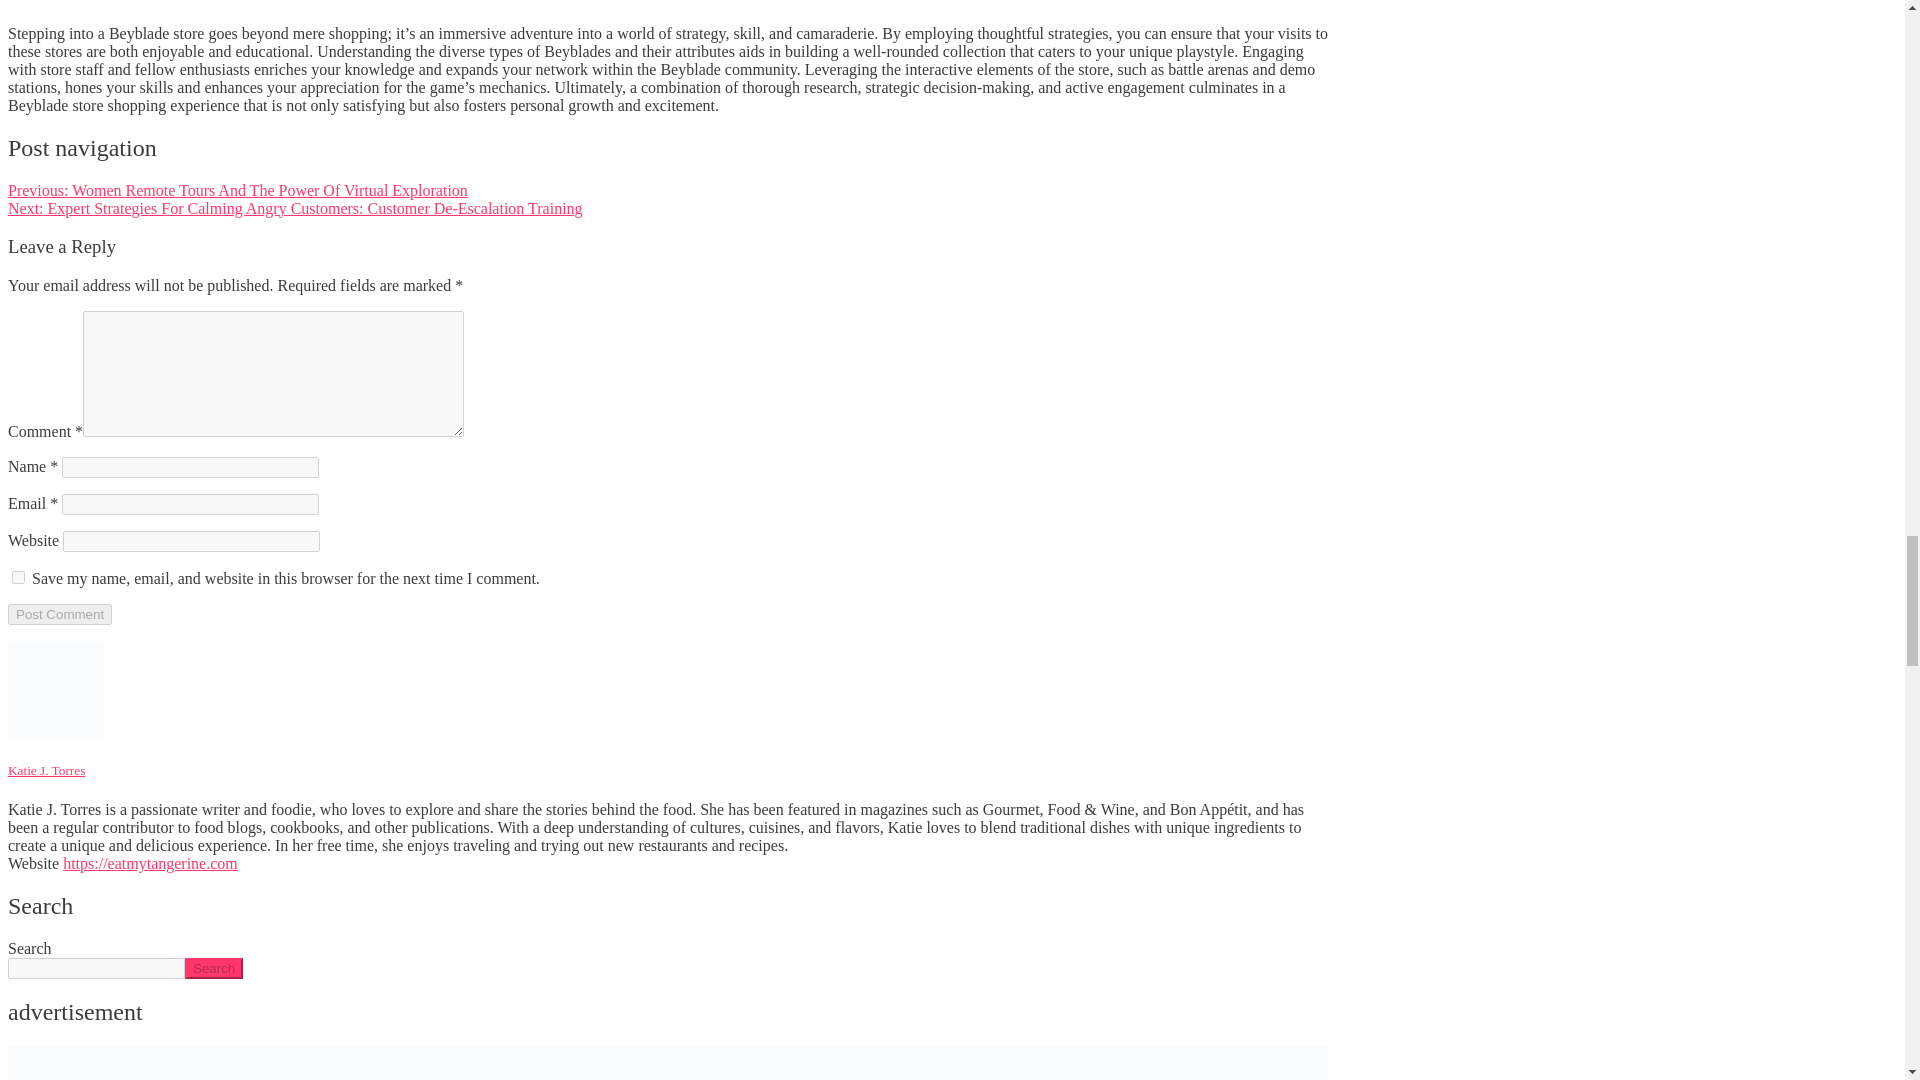  What do you see at coordinates (46, 770) in the screenshot?
I see `Posts by Katie J. Torres` at bounding box center [46, 770].